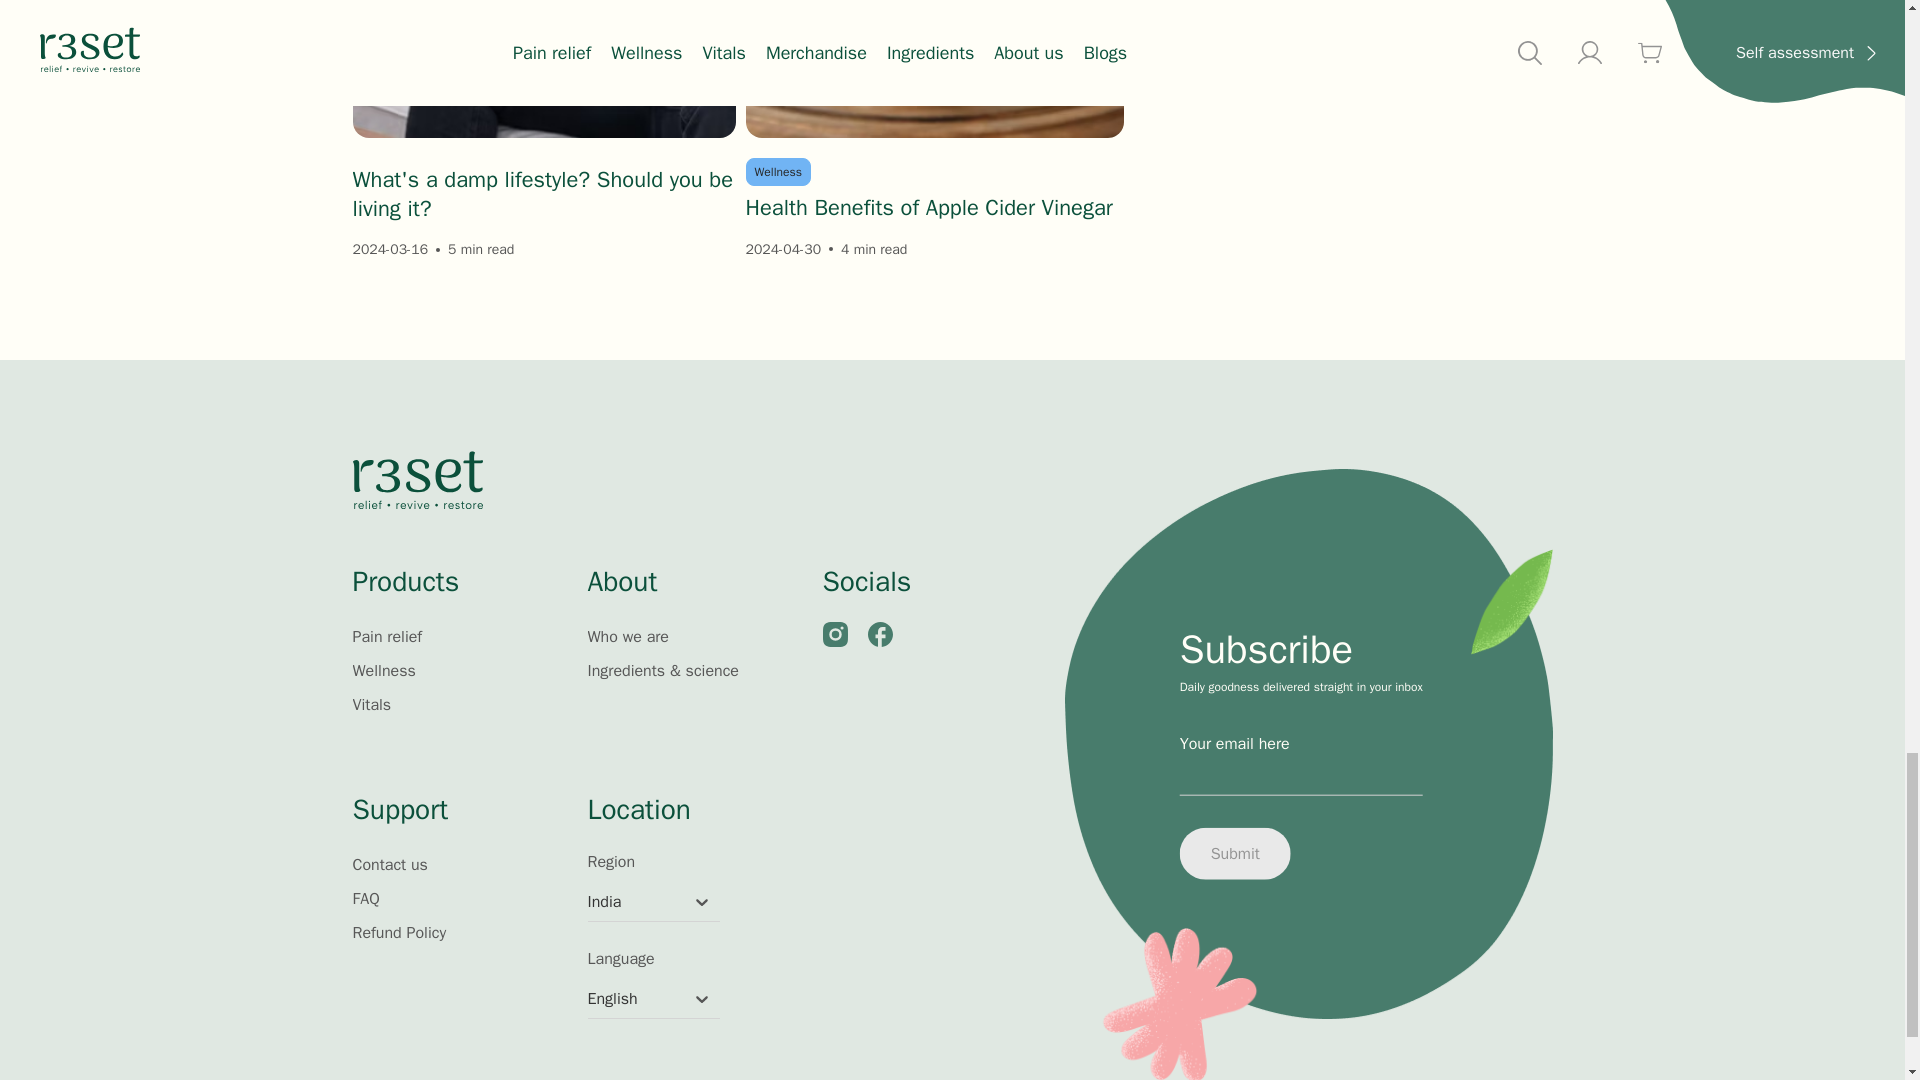 This screenshot has width=1920, height=1080. I want to click on Support, so click(458, 815).